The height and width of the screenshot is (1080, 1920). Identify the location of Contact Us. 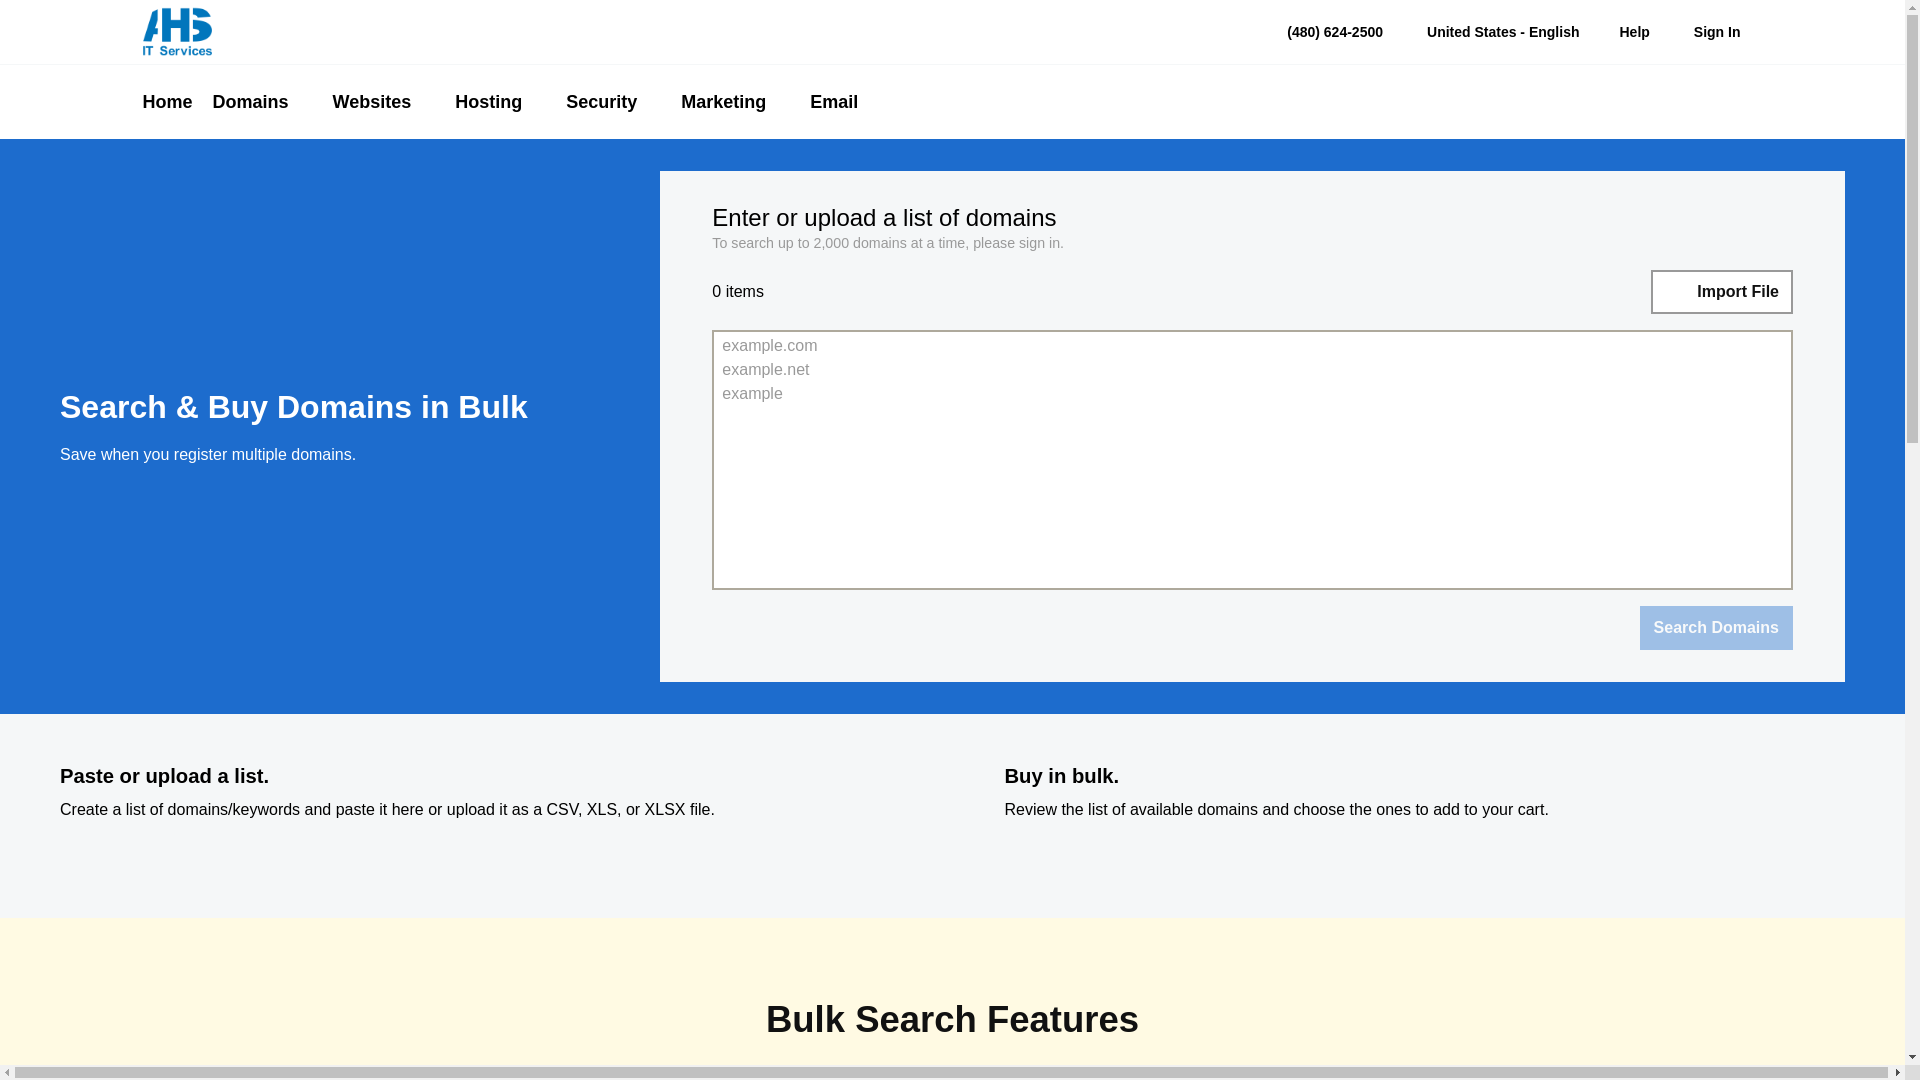
(1270, 32).